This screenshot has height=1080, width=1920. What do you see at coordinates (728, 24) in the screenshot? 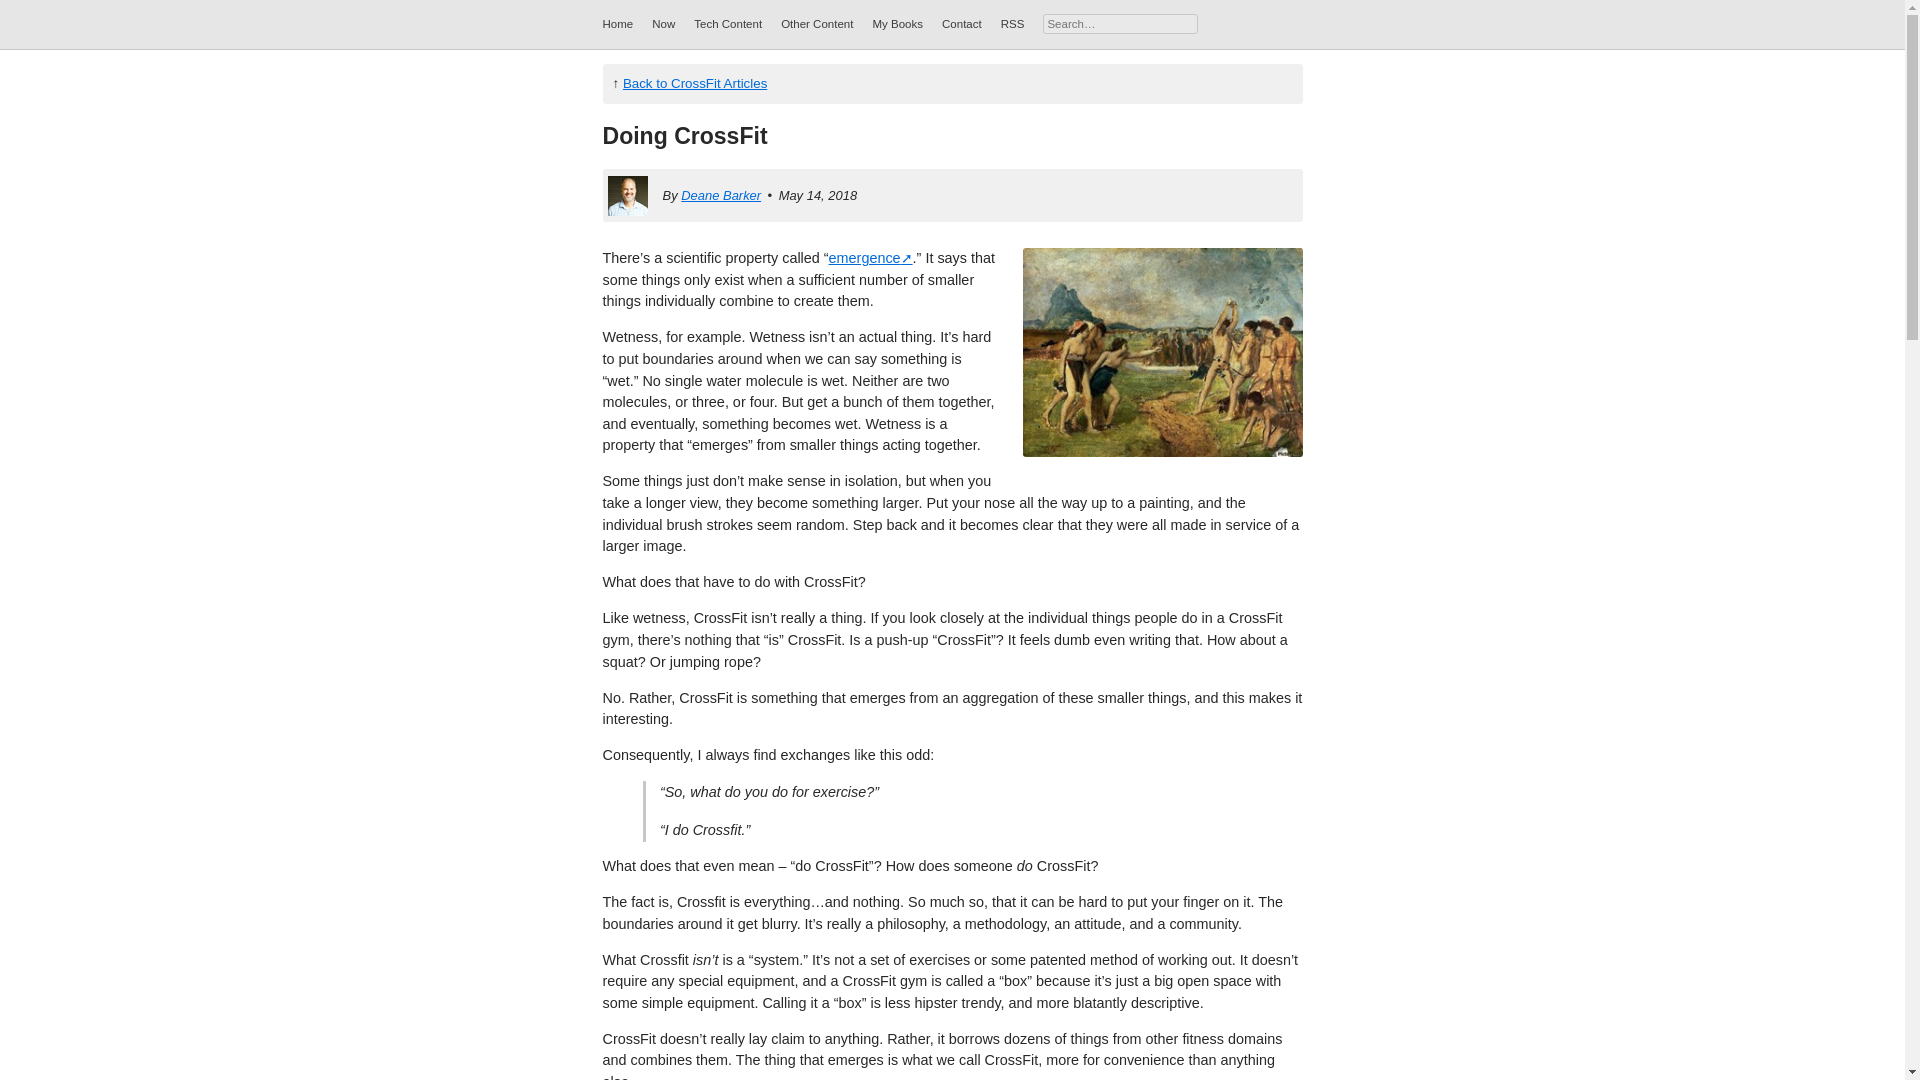
I see `Tech Content` at bounding box center [728, 24].